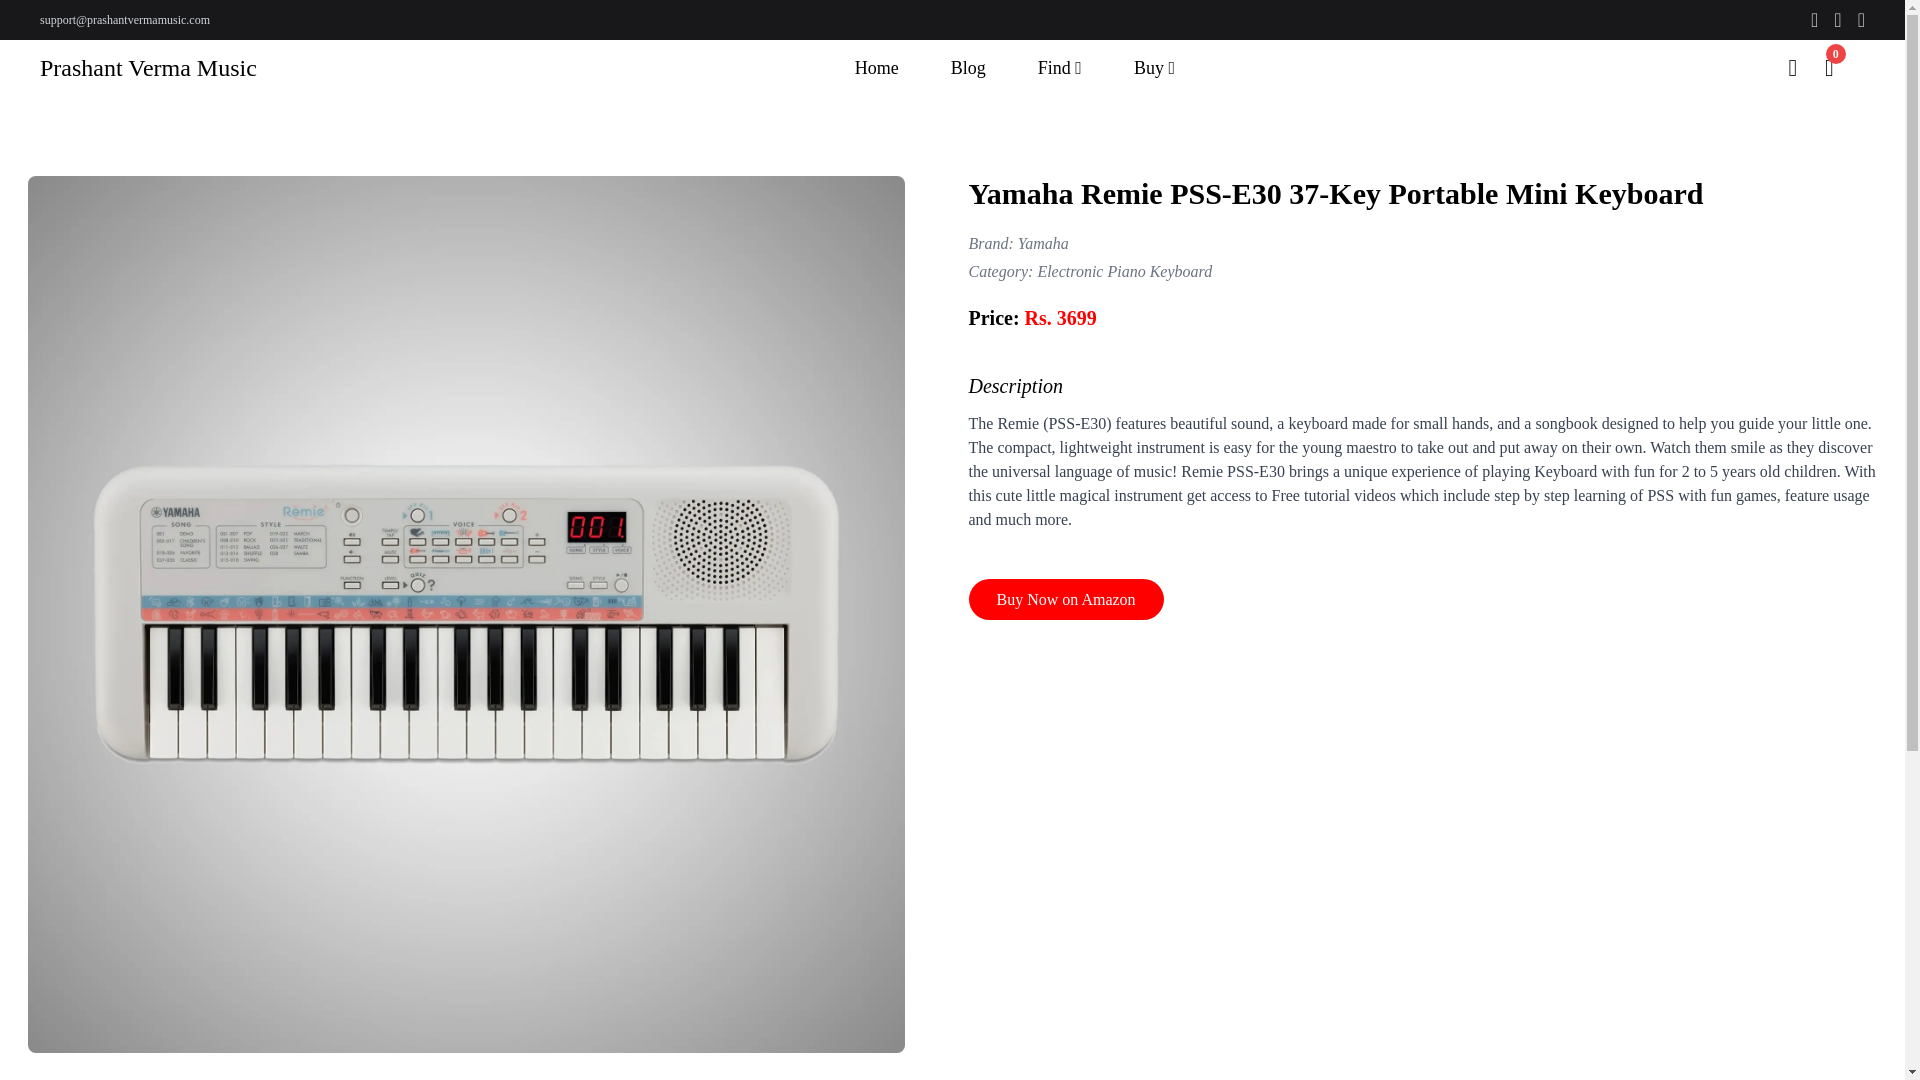 The image size is (1920, 1080). What do you see at coordinates (1844, 67) in the screenshot?
I see `0` at bounding box center [1844, 67].